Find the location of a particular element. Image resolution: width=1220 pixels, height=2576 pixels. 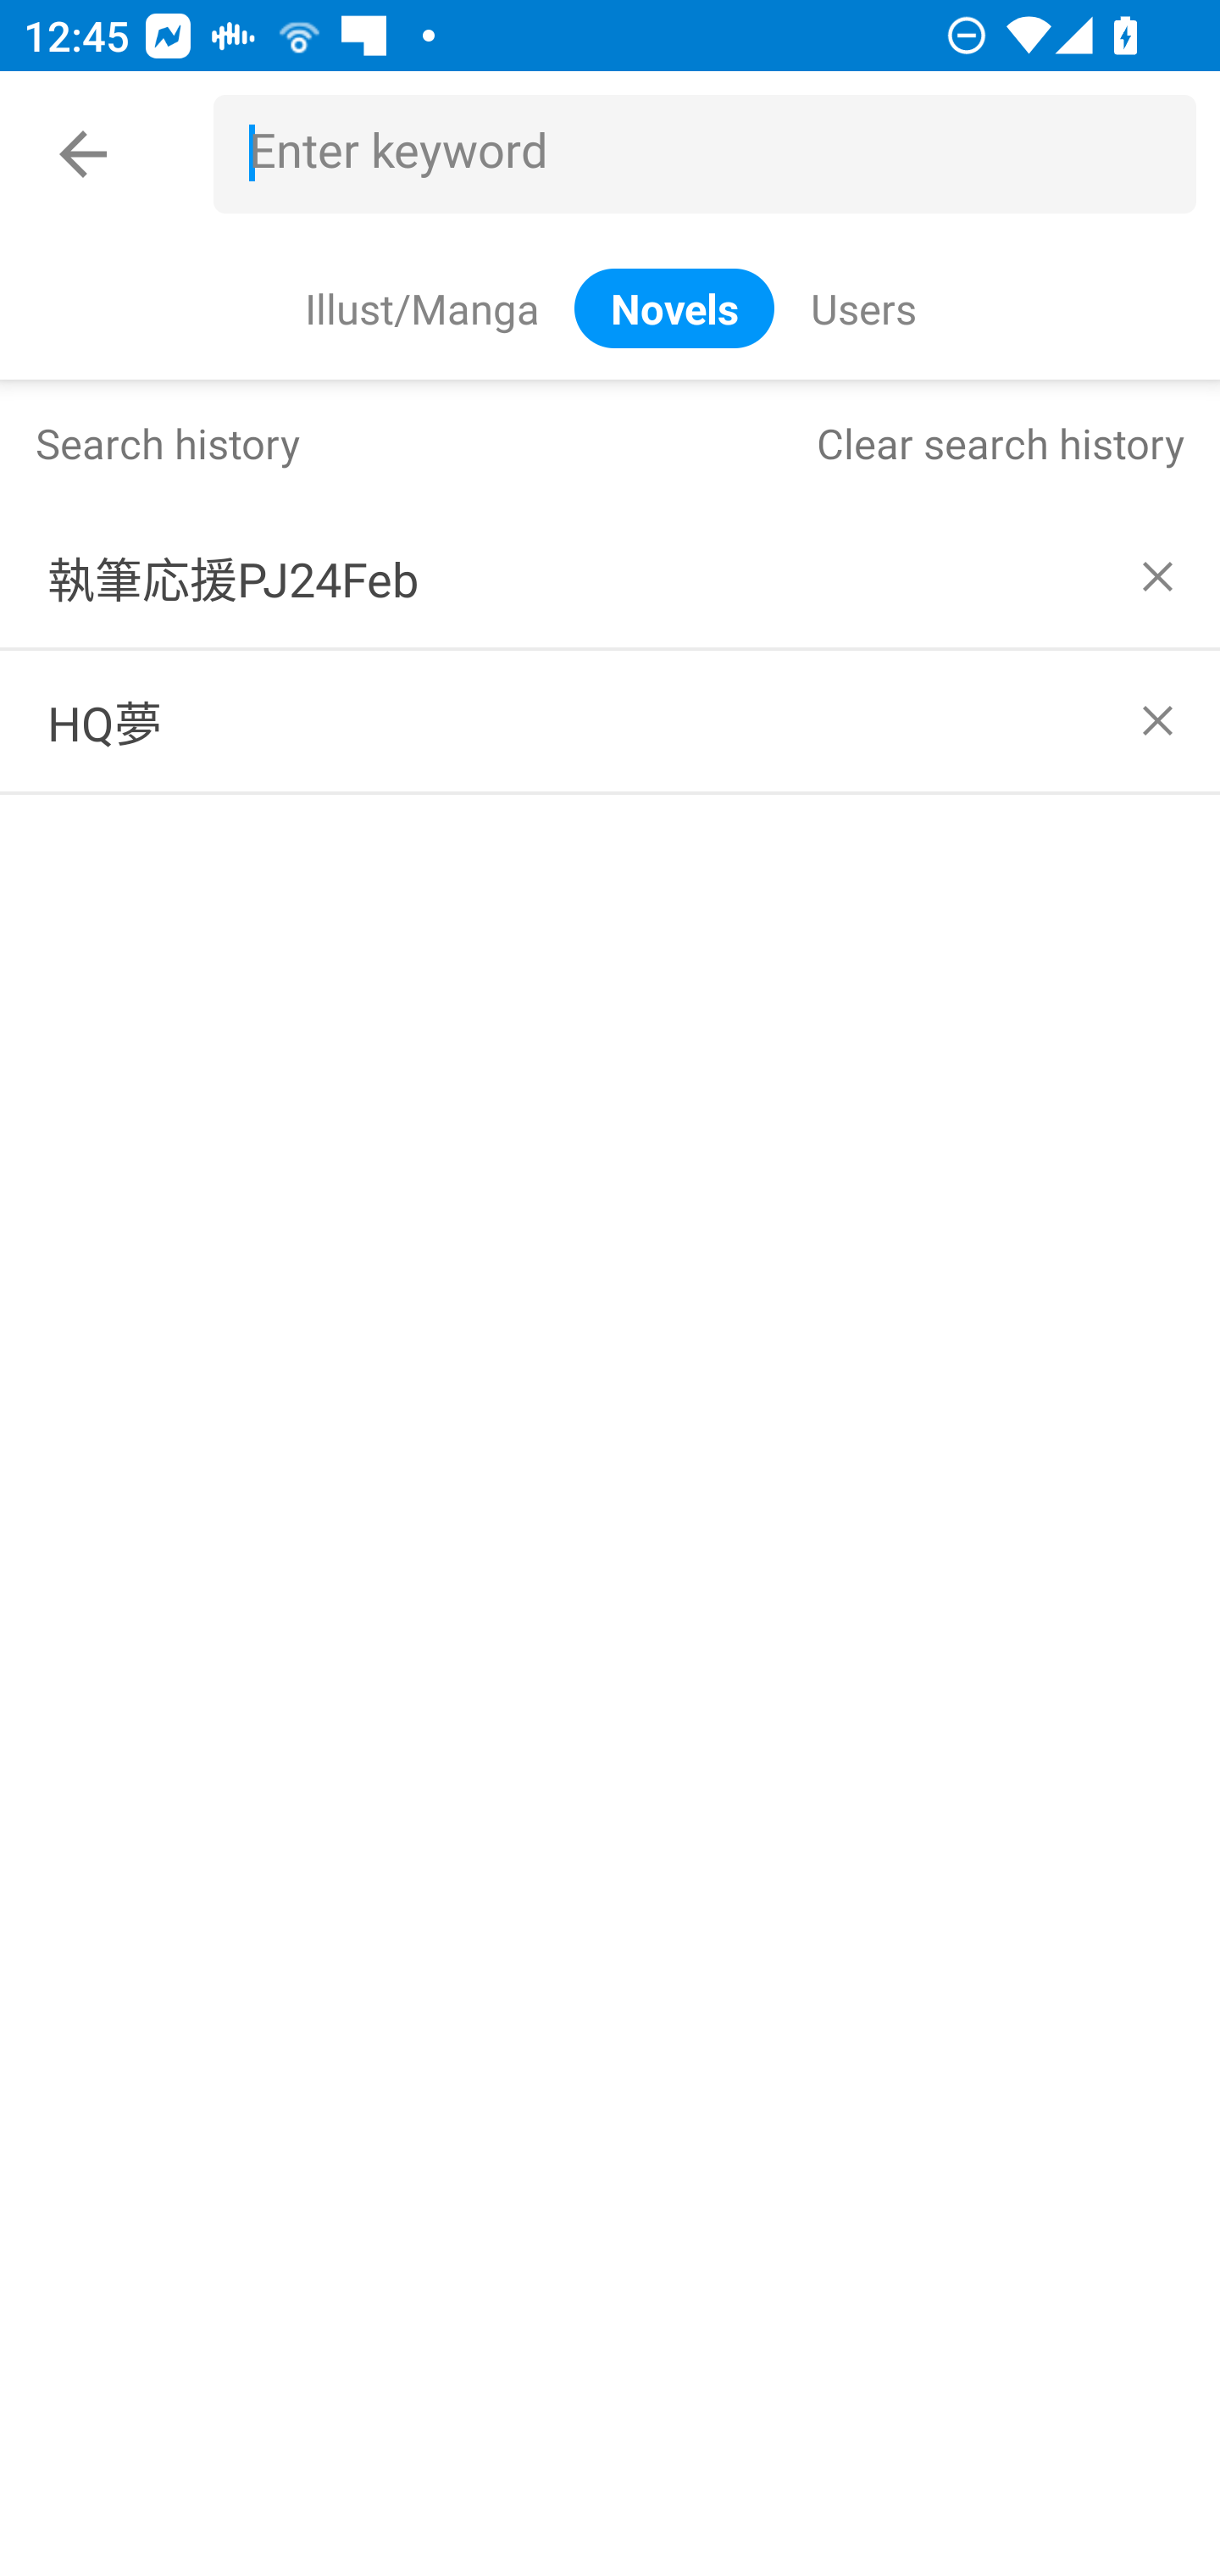

Clear search history is located at coordinates (1000, 442).